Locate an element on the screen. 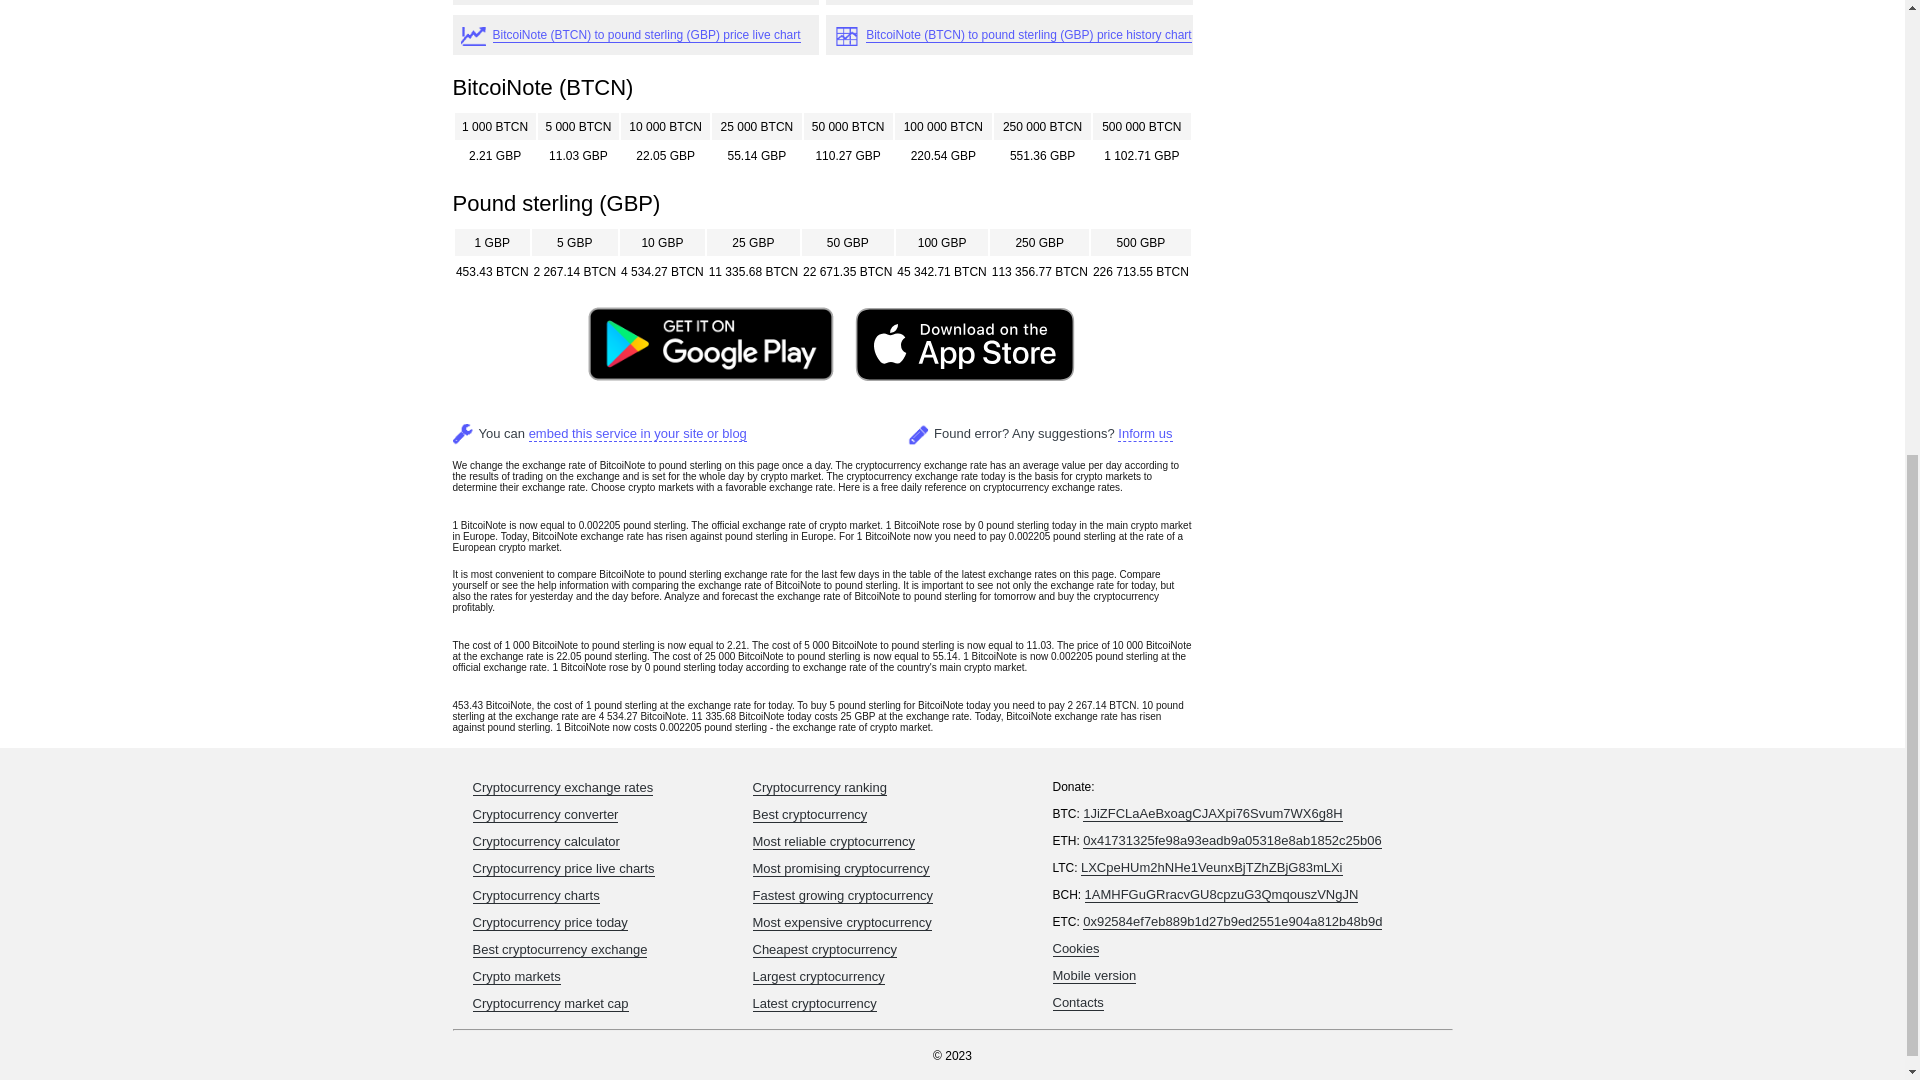 The height and width of the screenshot is (1080, 1920). Most reliable cryptocurrency is located at coordinates (834, 841).